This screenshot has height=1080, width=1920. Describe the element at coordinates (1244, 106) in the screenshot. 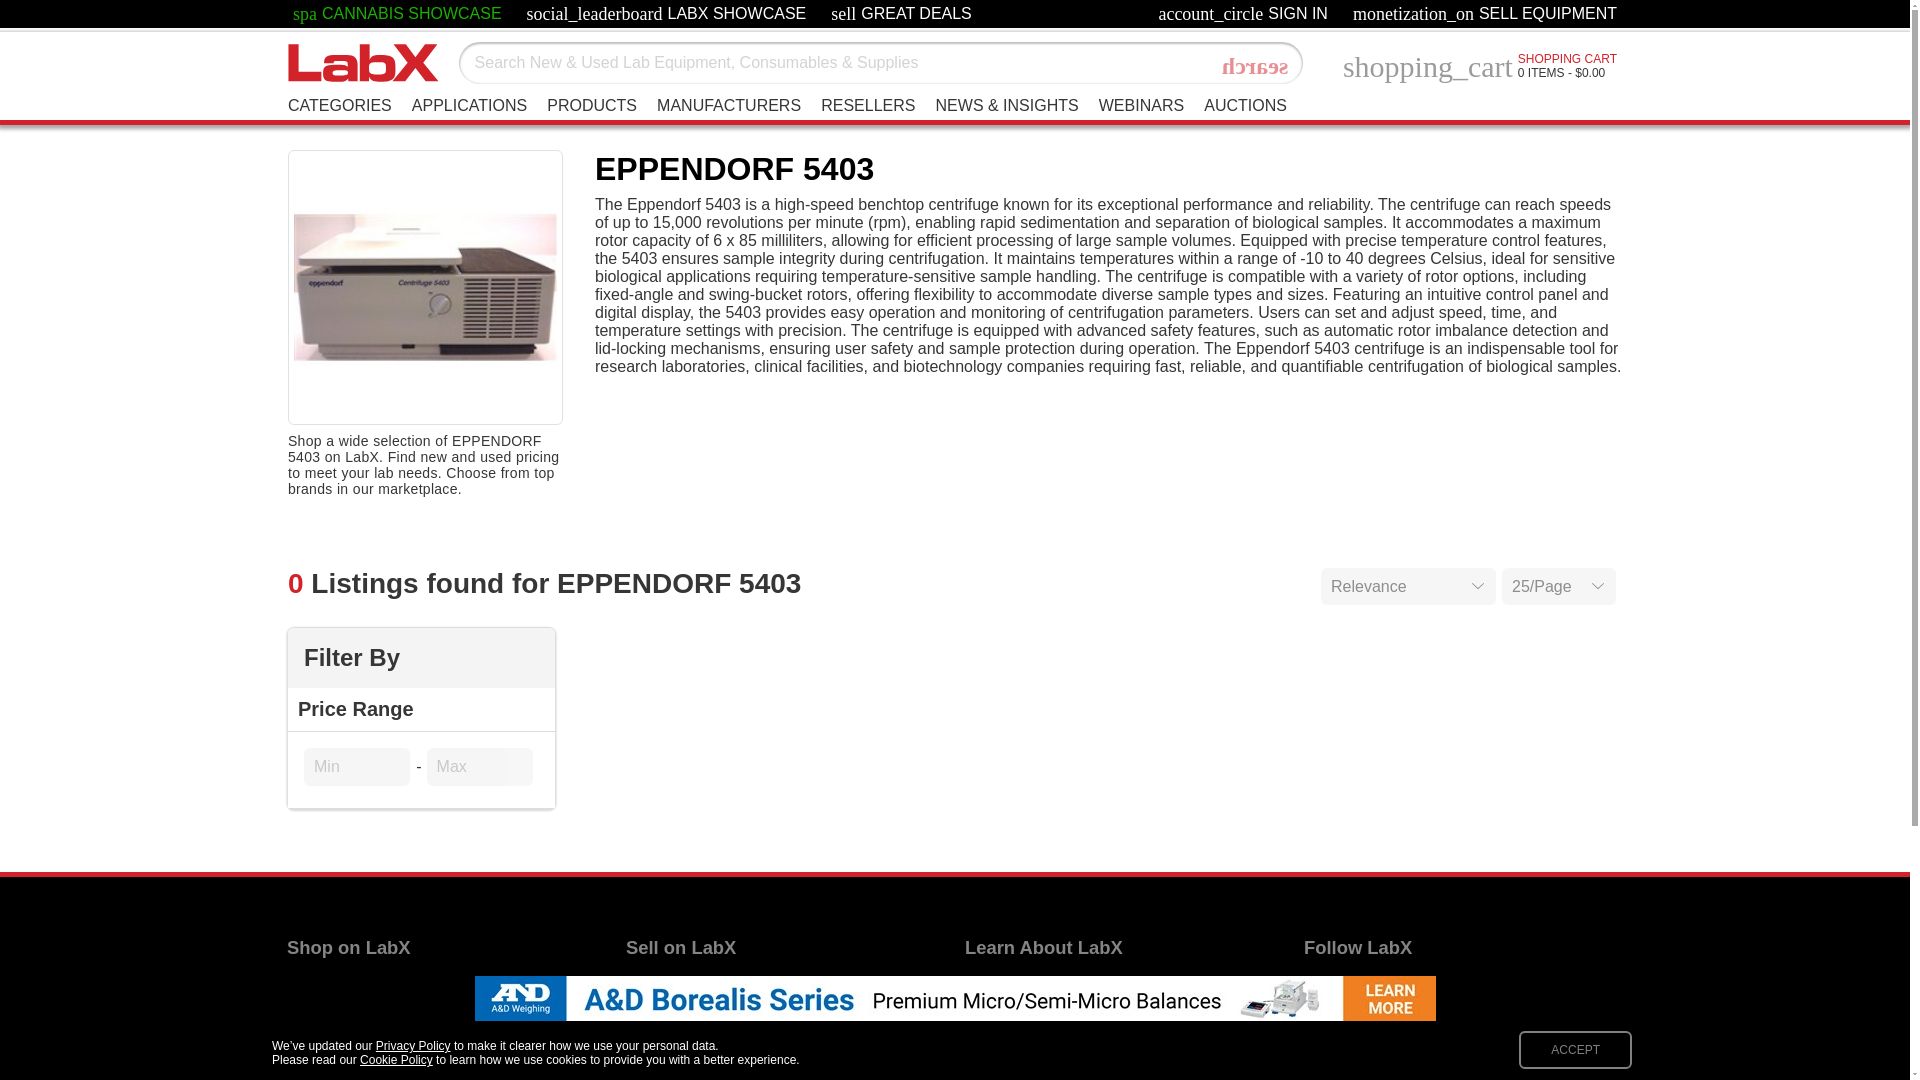

I see `Help` at that location.